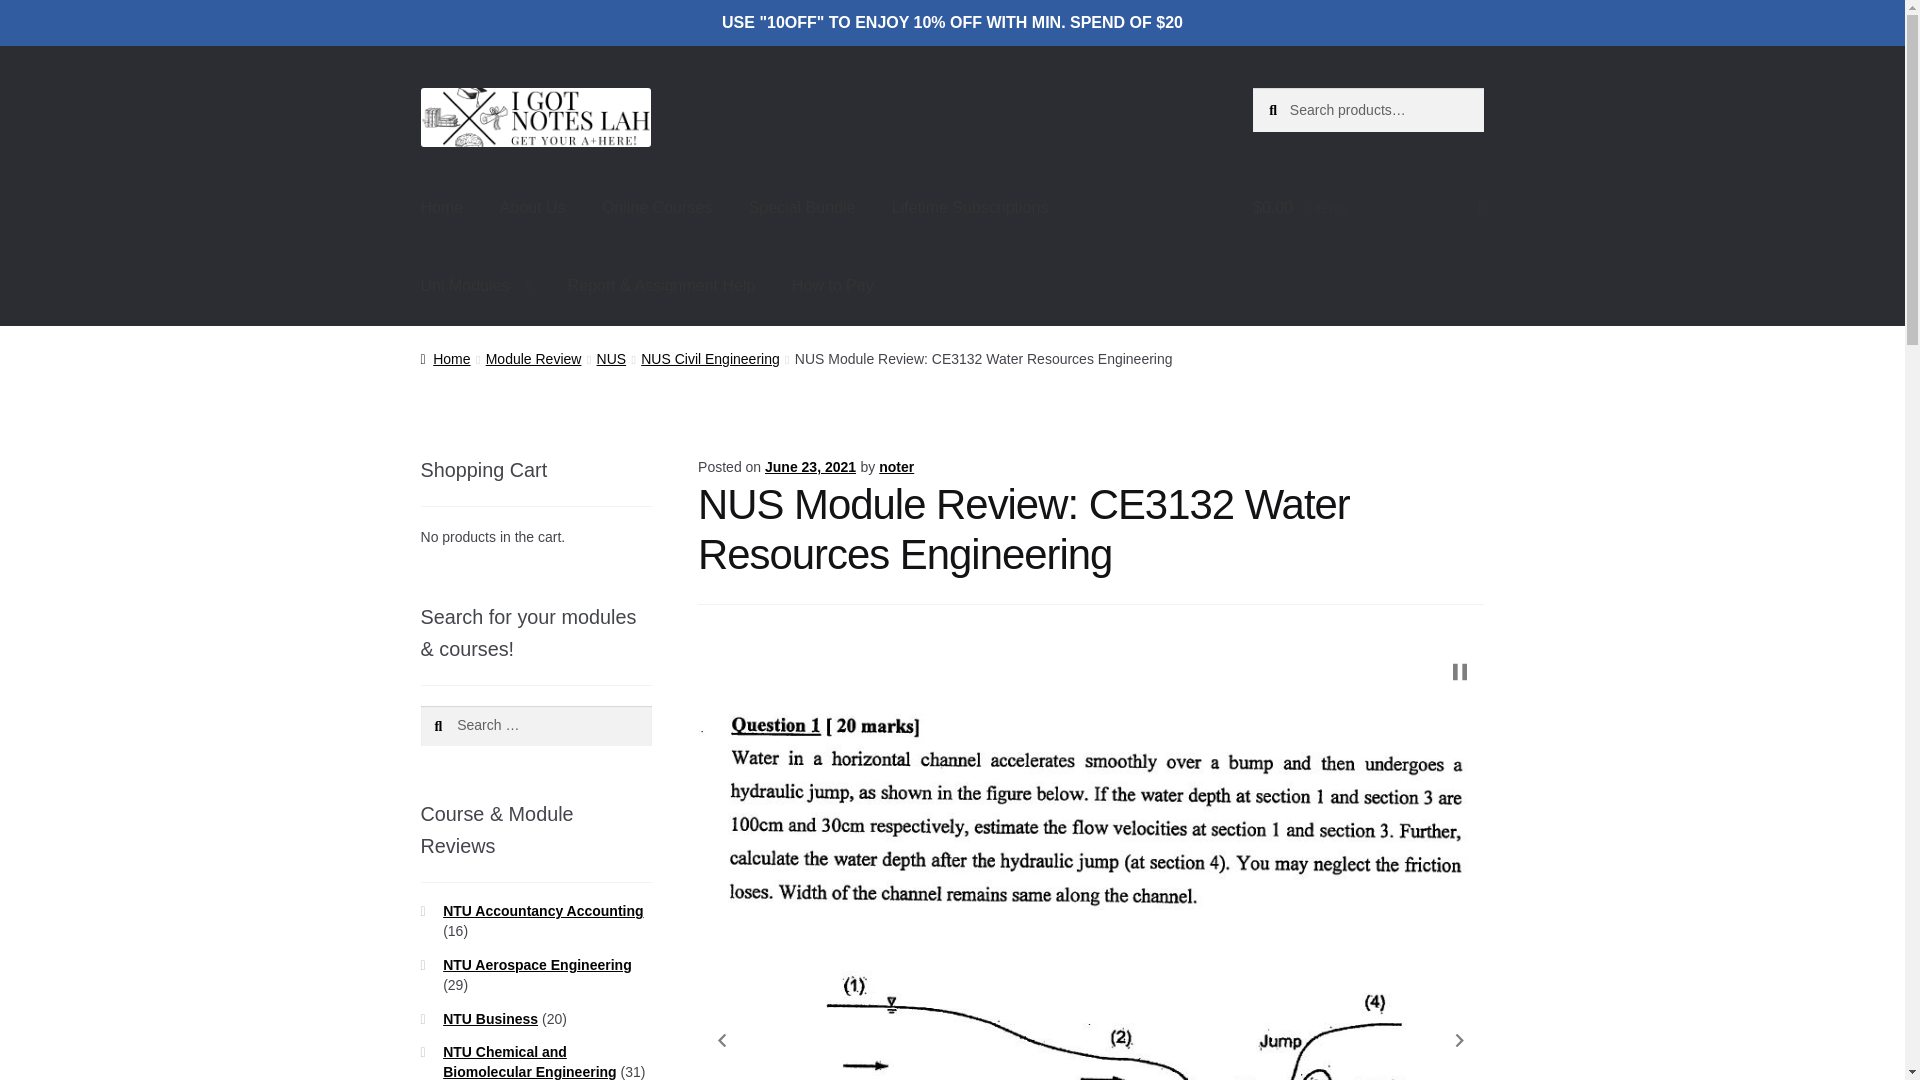  What do you see at coordinates (710, 359) in the screenshot?
I see `NUS Civil Engineering` at bounding box center [710, 359].